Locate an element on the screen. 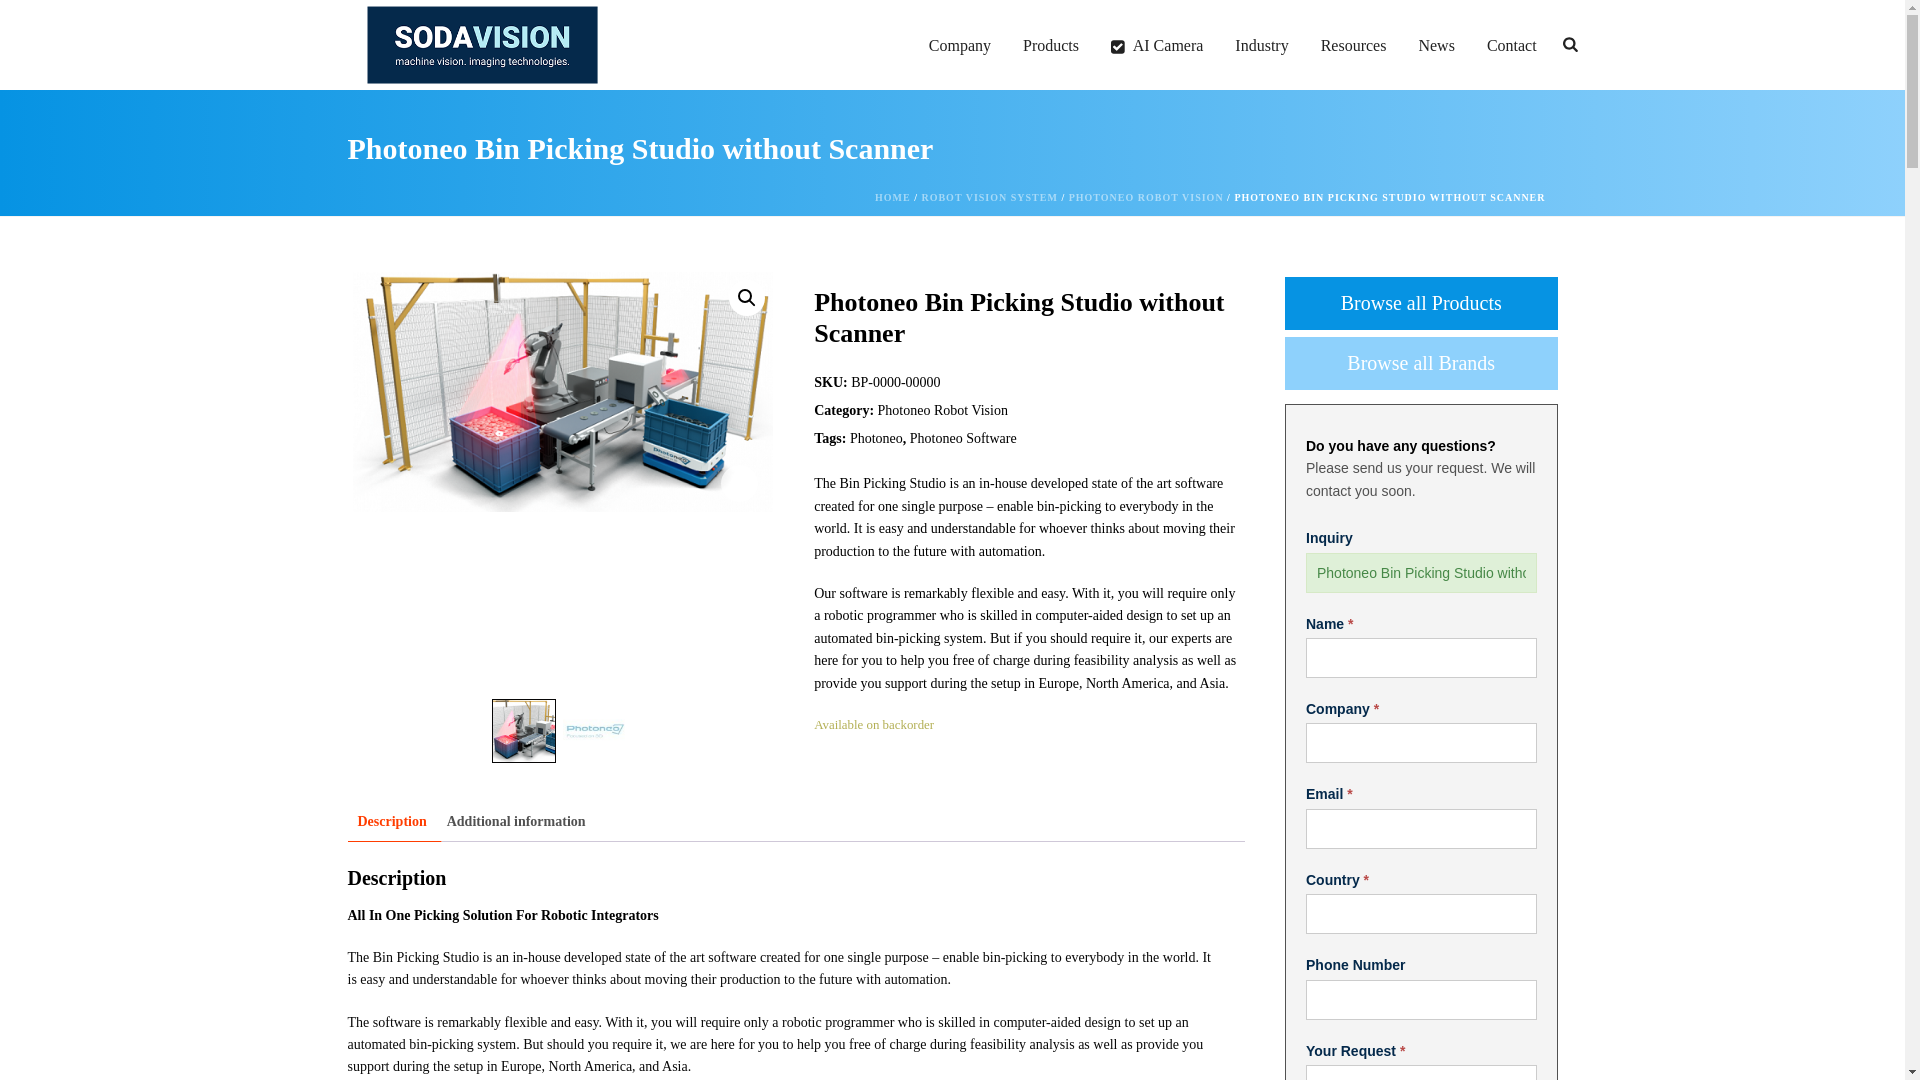 This screenshot has height=1080, width=1920. Resources is located at coordinates (1354, 46).